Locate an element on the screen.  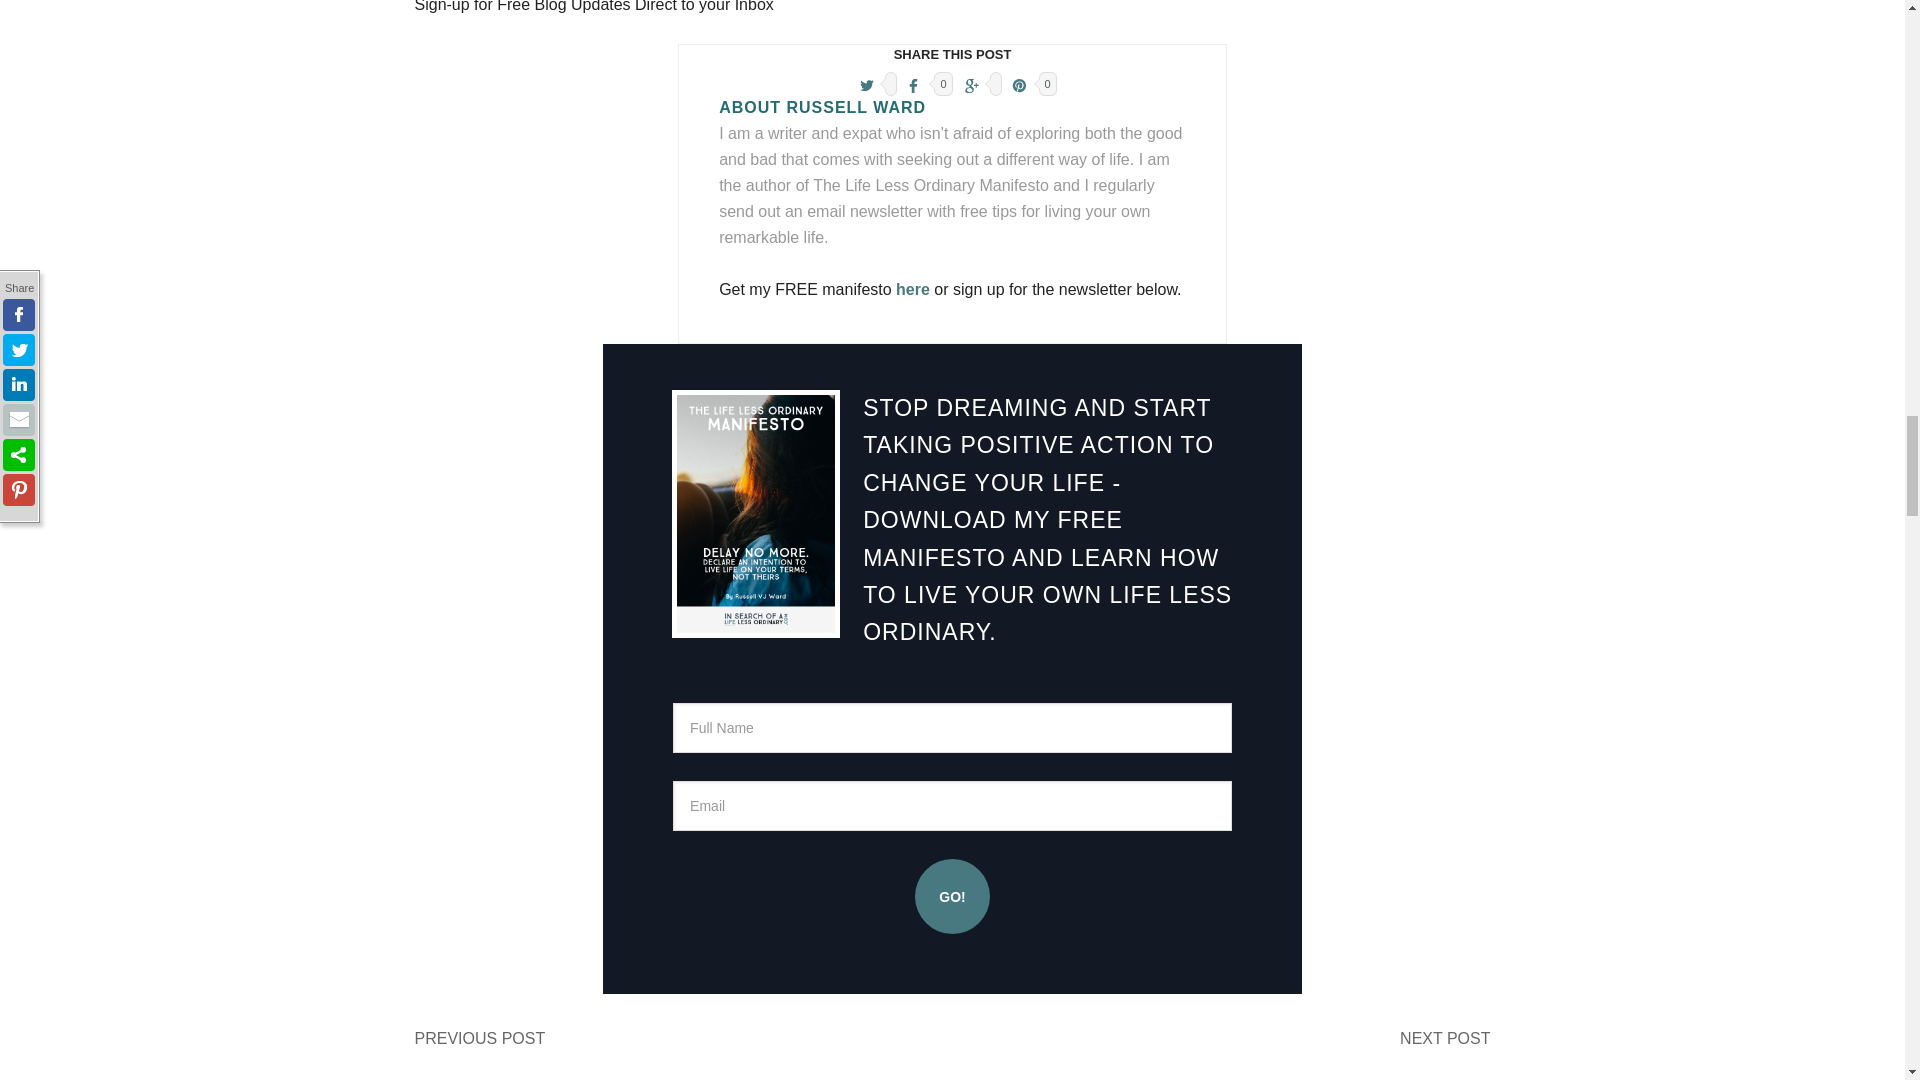
twitter is located at coordinates (866, 84).